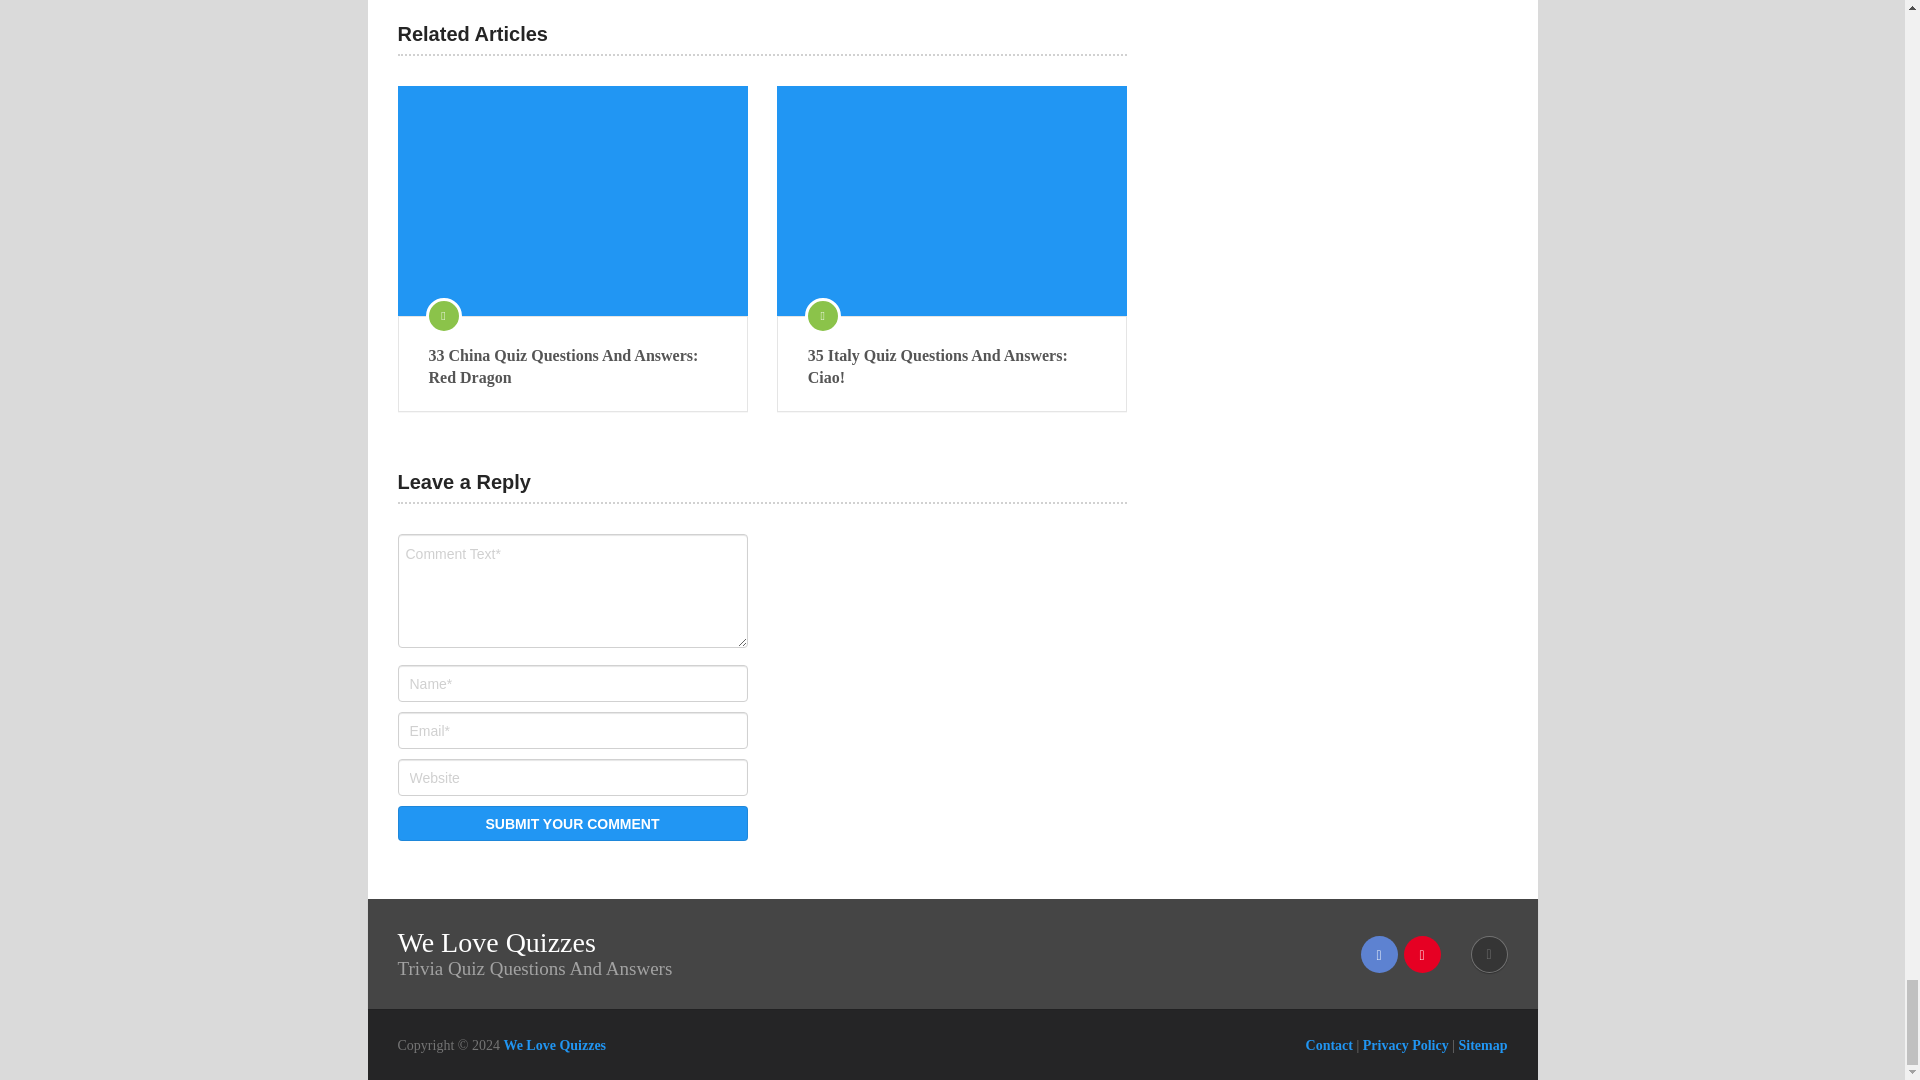 This screenshot has width=1920, height=1080. I want to click on Privacy Policy, so click(1406, 1045).